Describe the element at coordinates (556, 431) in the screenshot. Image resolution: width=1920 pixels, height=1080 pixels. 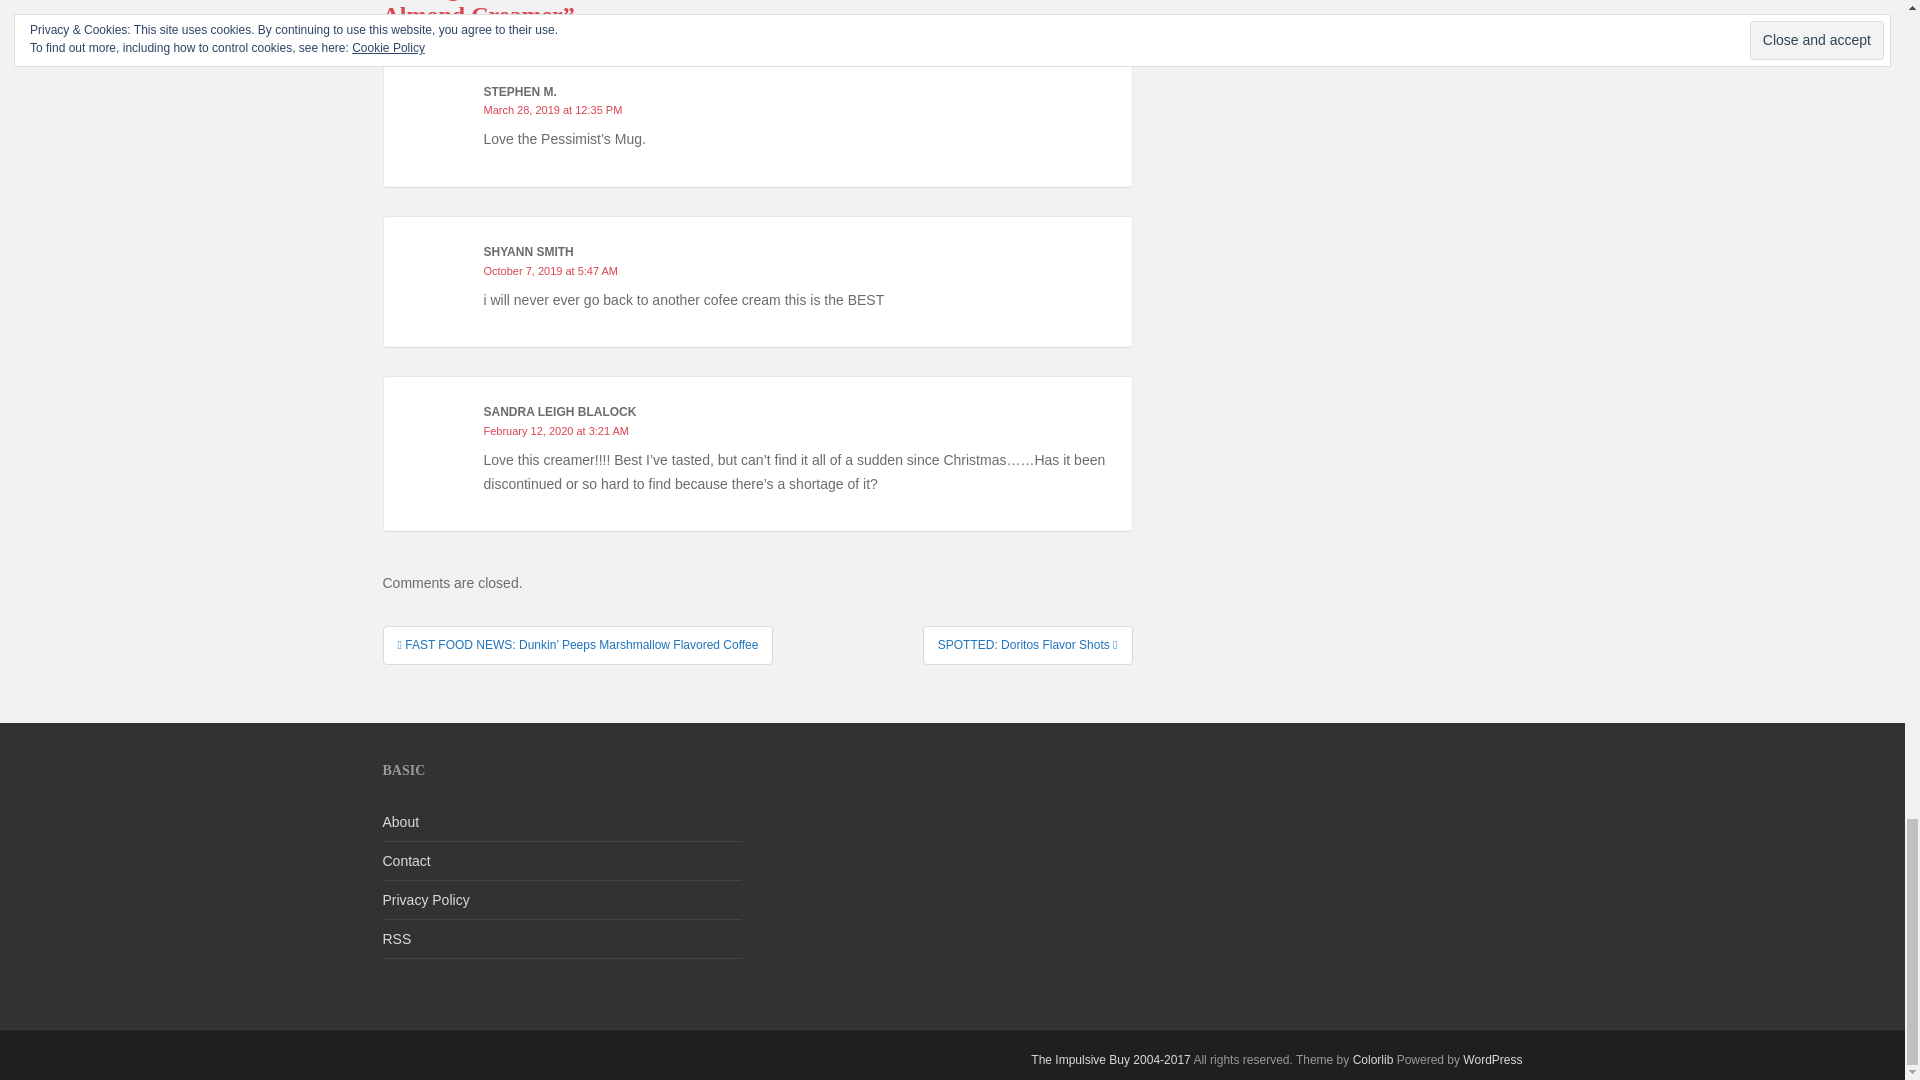
I see `February 12, 2020 at 3:21 AM` at that location.